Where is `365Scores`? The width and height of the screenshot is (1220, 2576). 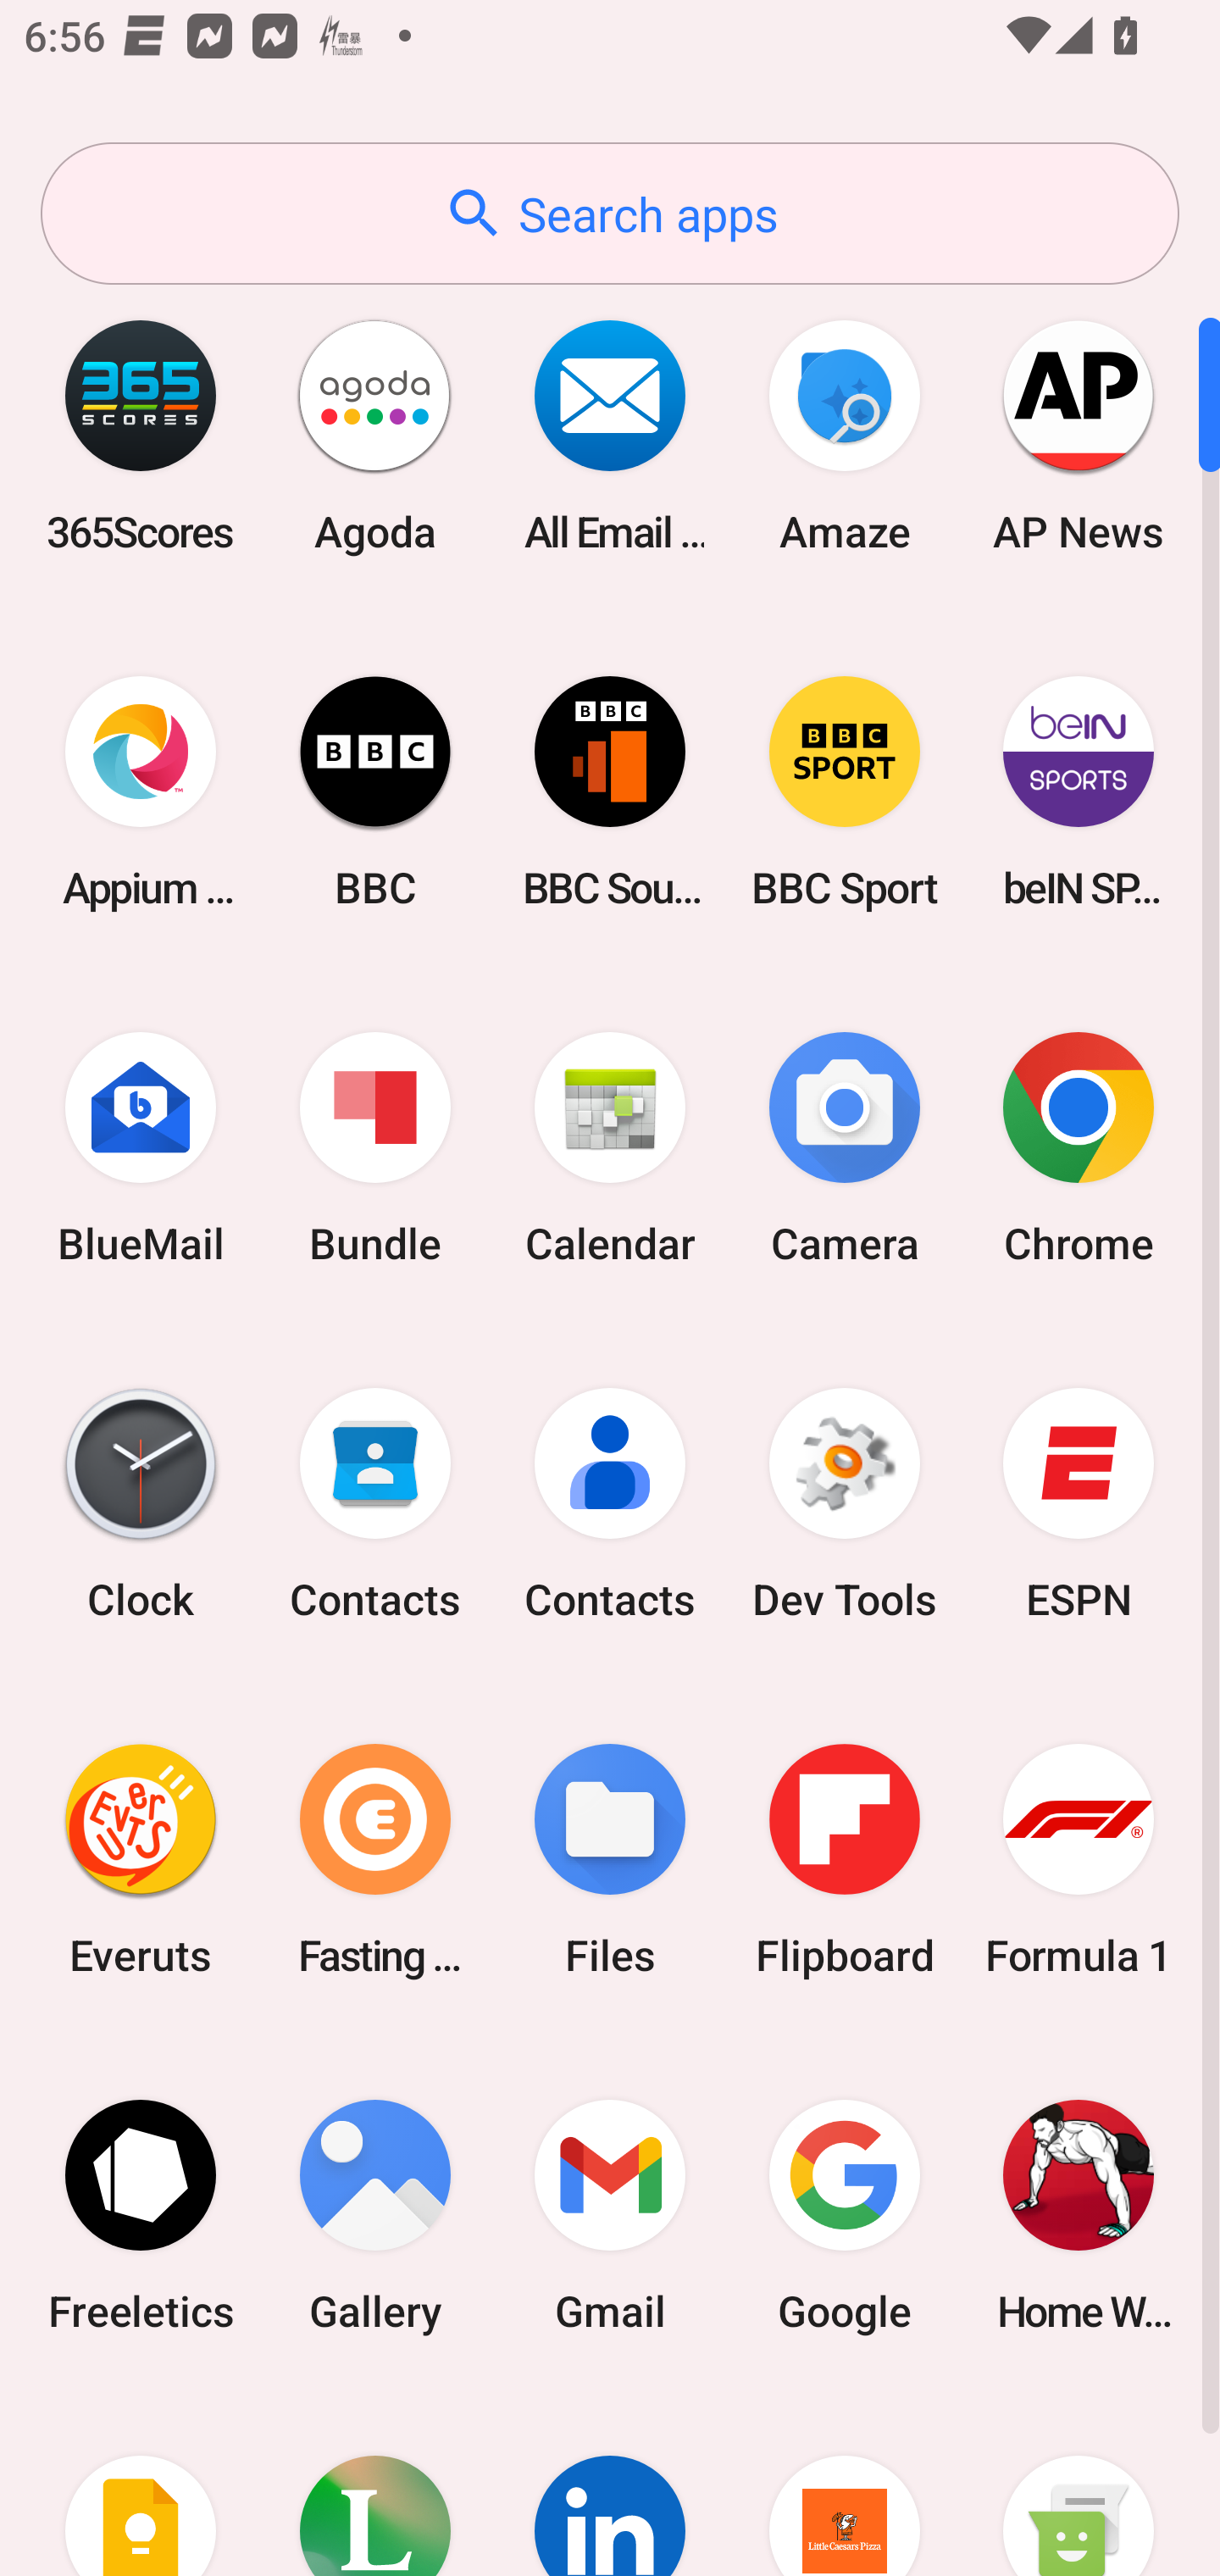 365Scores is located at coordinates (141, 436).